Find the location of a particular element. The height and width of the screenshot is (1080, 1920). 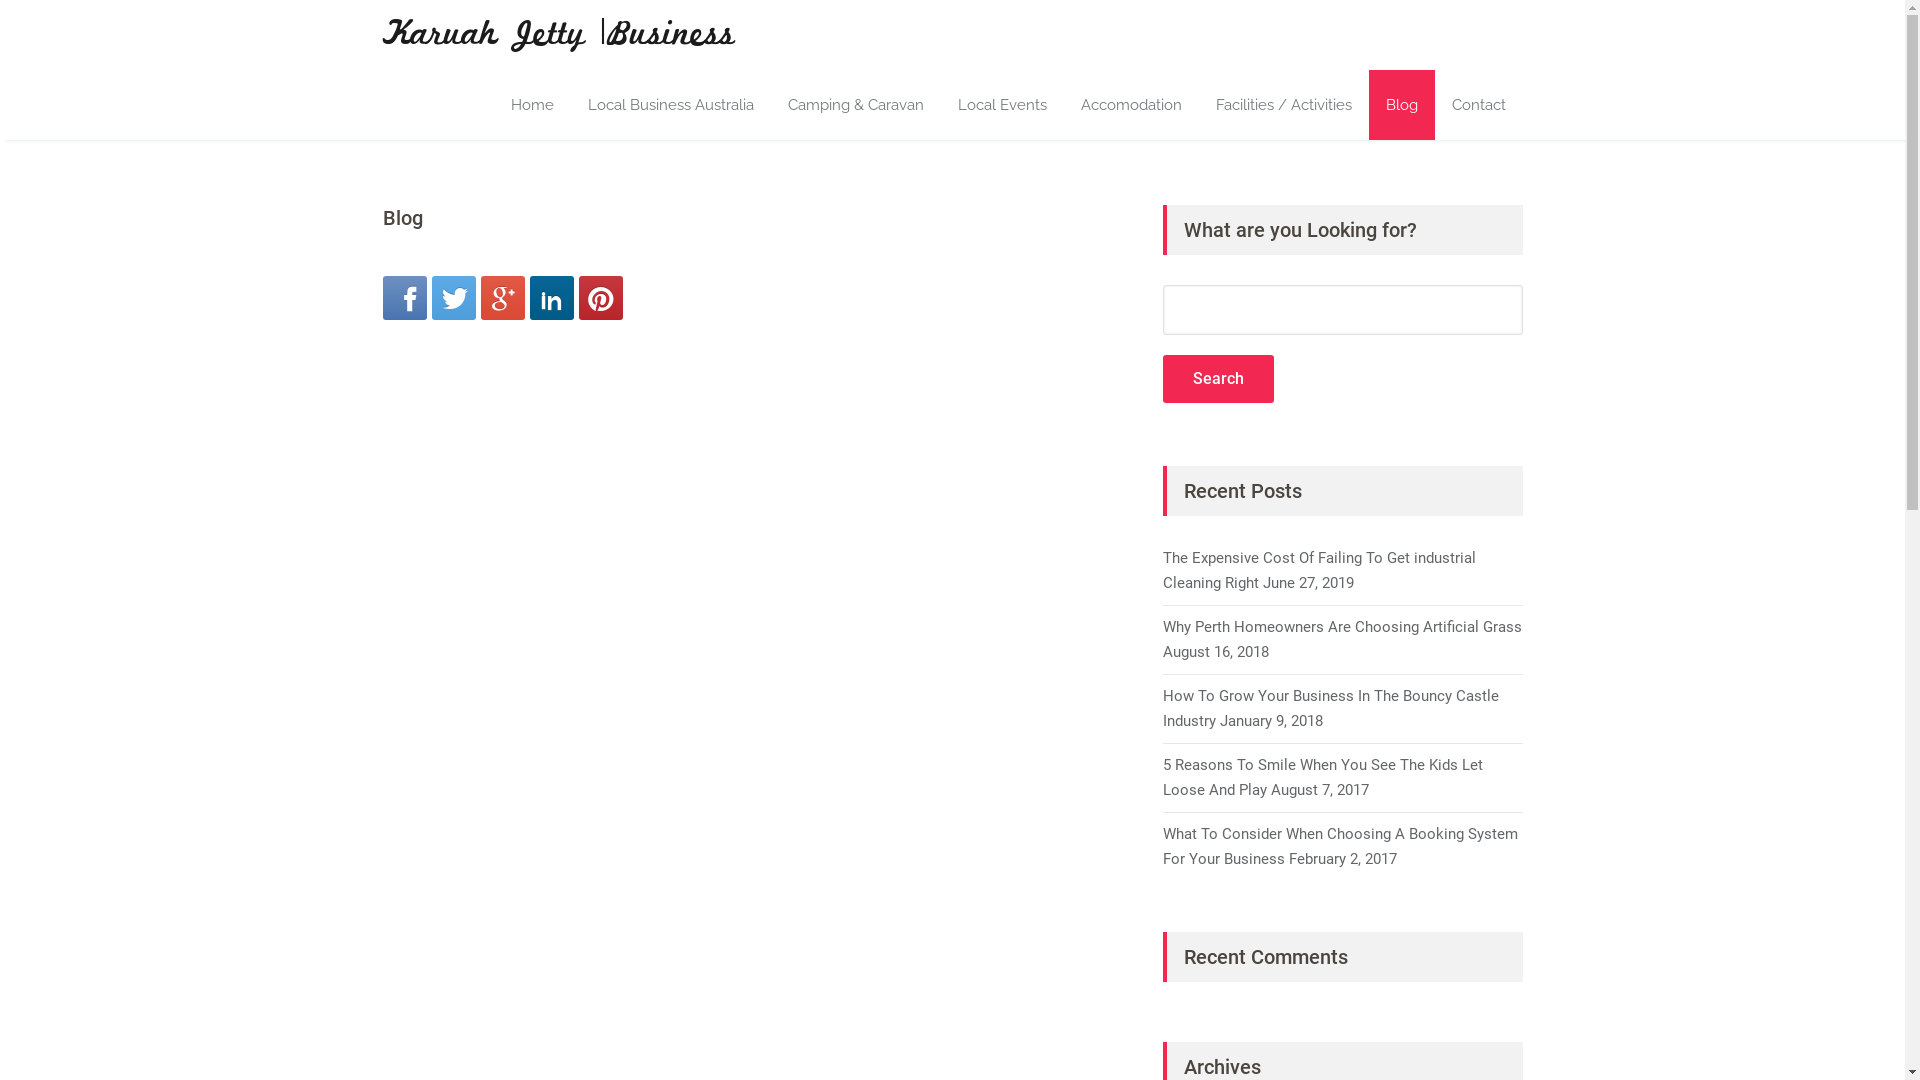

Accomodation is located at coordinates (1132, 105).